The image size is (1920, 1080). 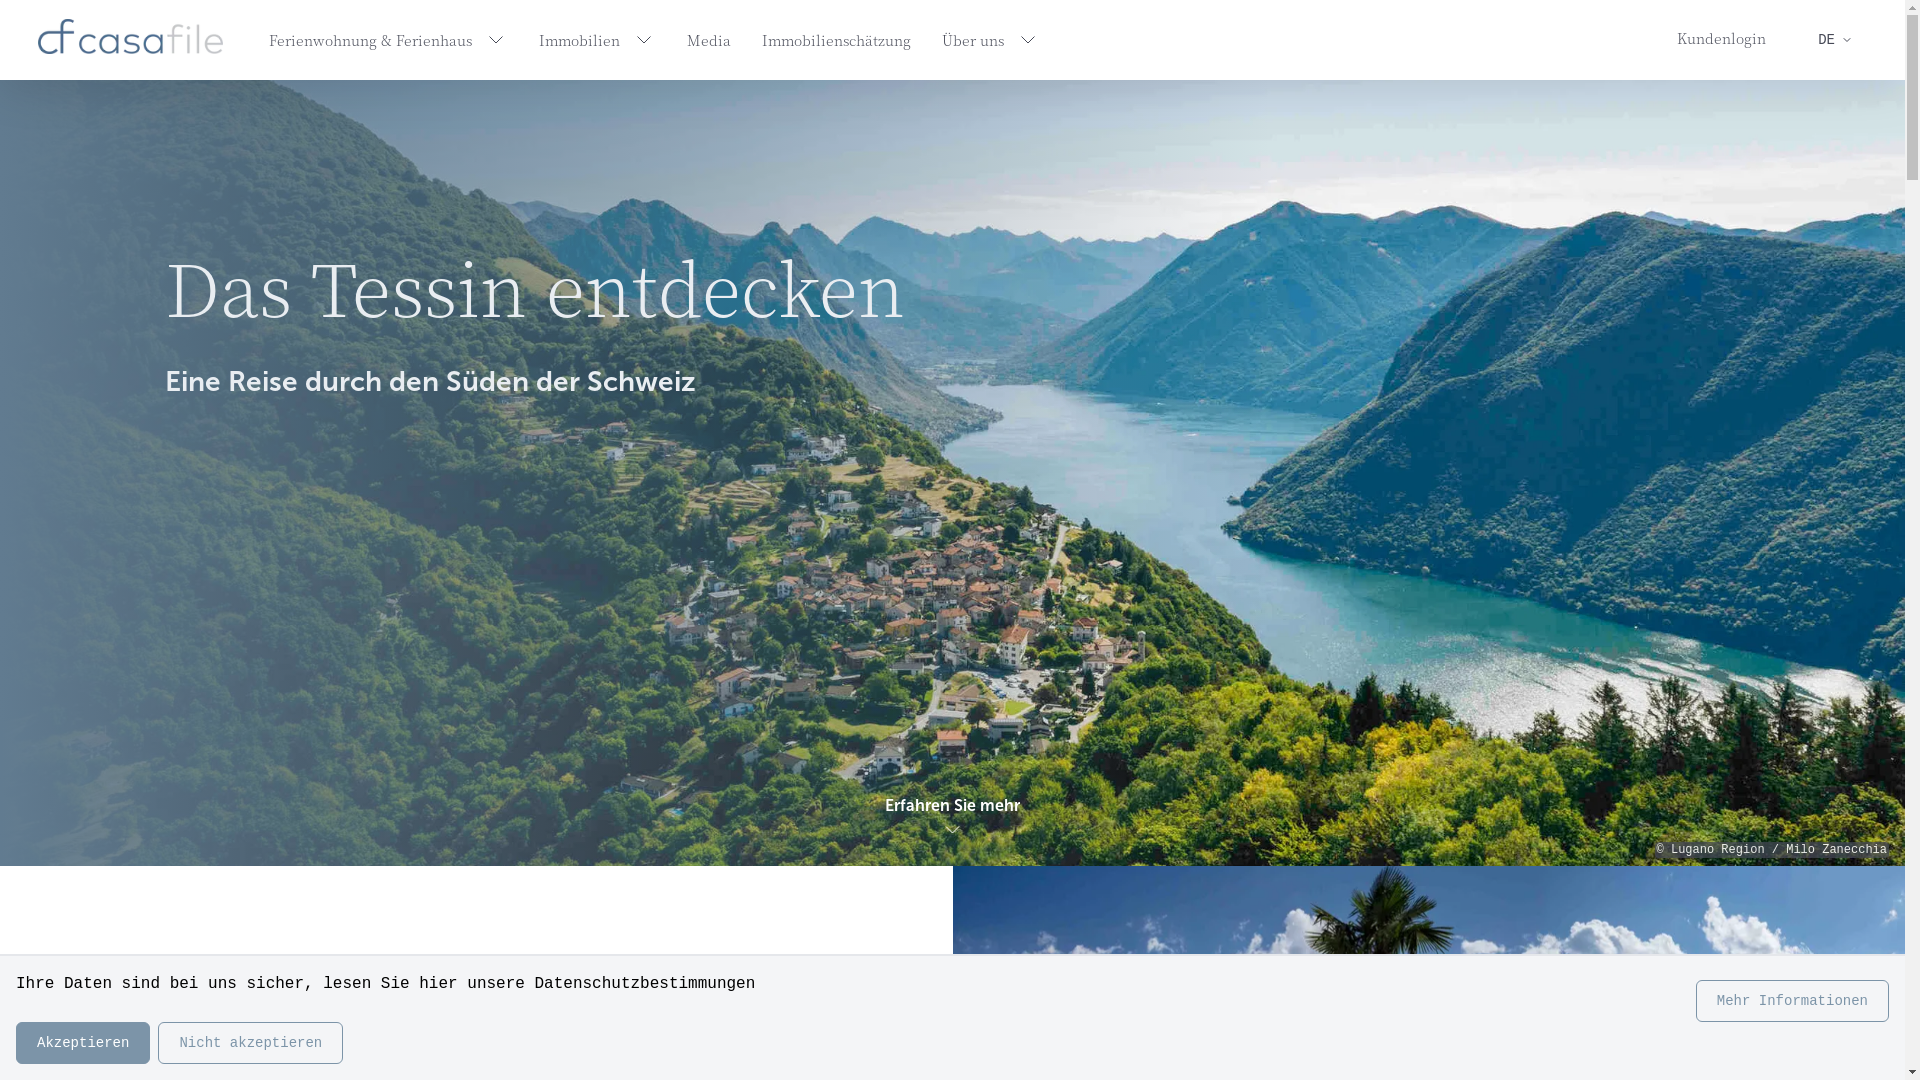 What do you see at coordinates (388, 40) in the screenshot?
I see `Ferienwohnung & Ferienhaus` at bounding box center [388, 40].